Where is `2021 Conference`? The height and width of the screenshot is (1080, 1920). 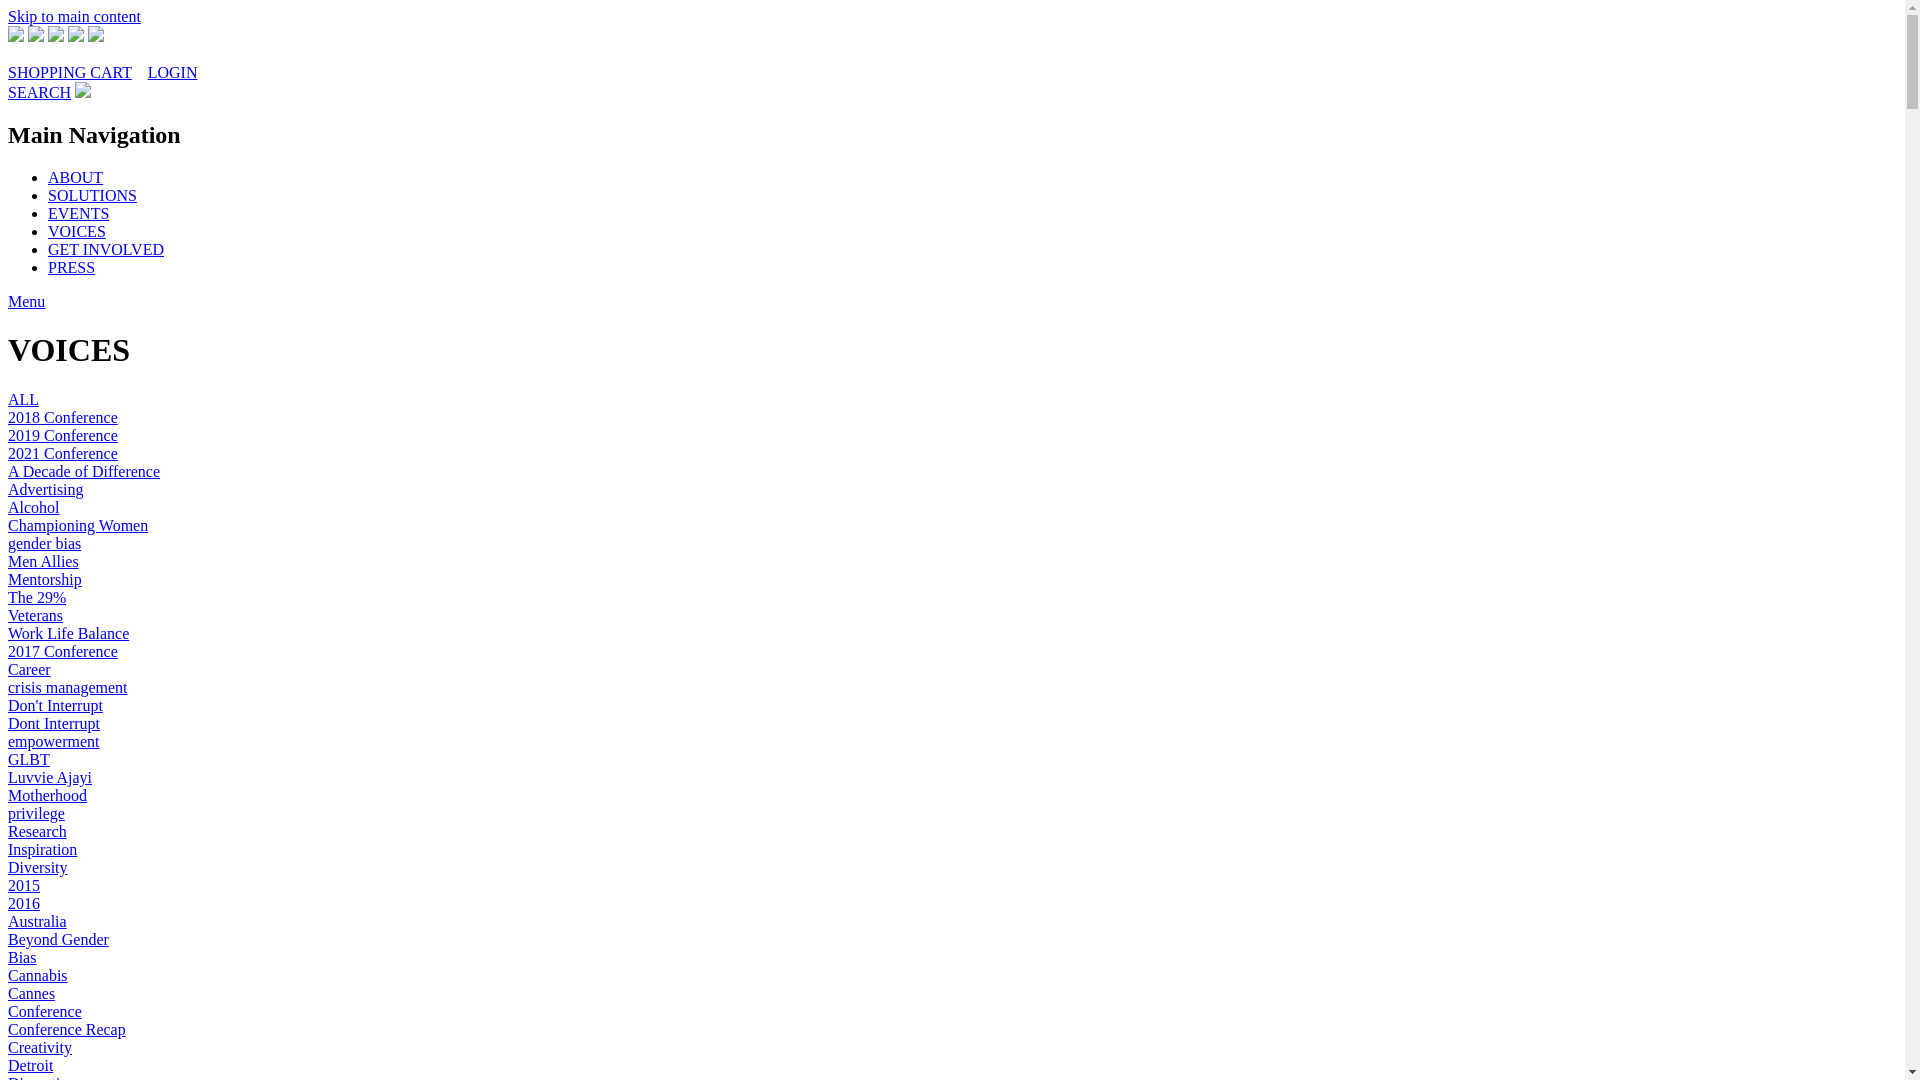
2021 Conference is located at coordinates (63, 454).